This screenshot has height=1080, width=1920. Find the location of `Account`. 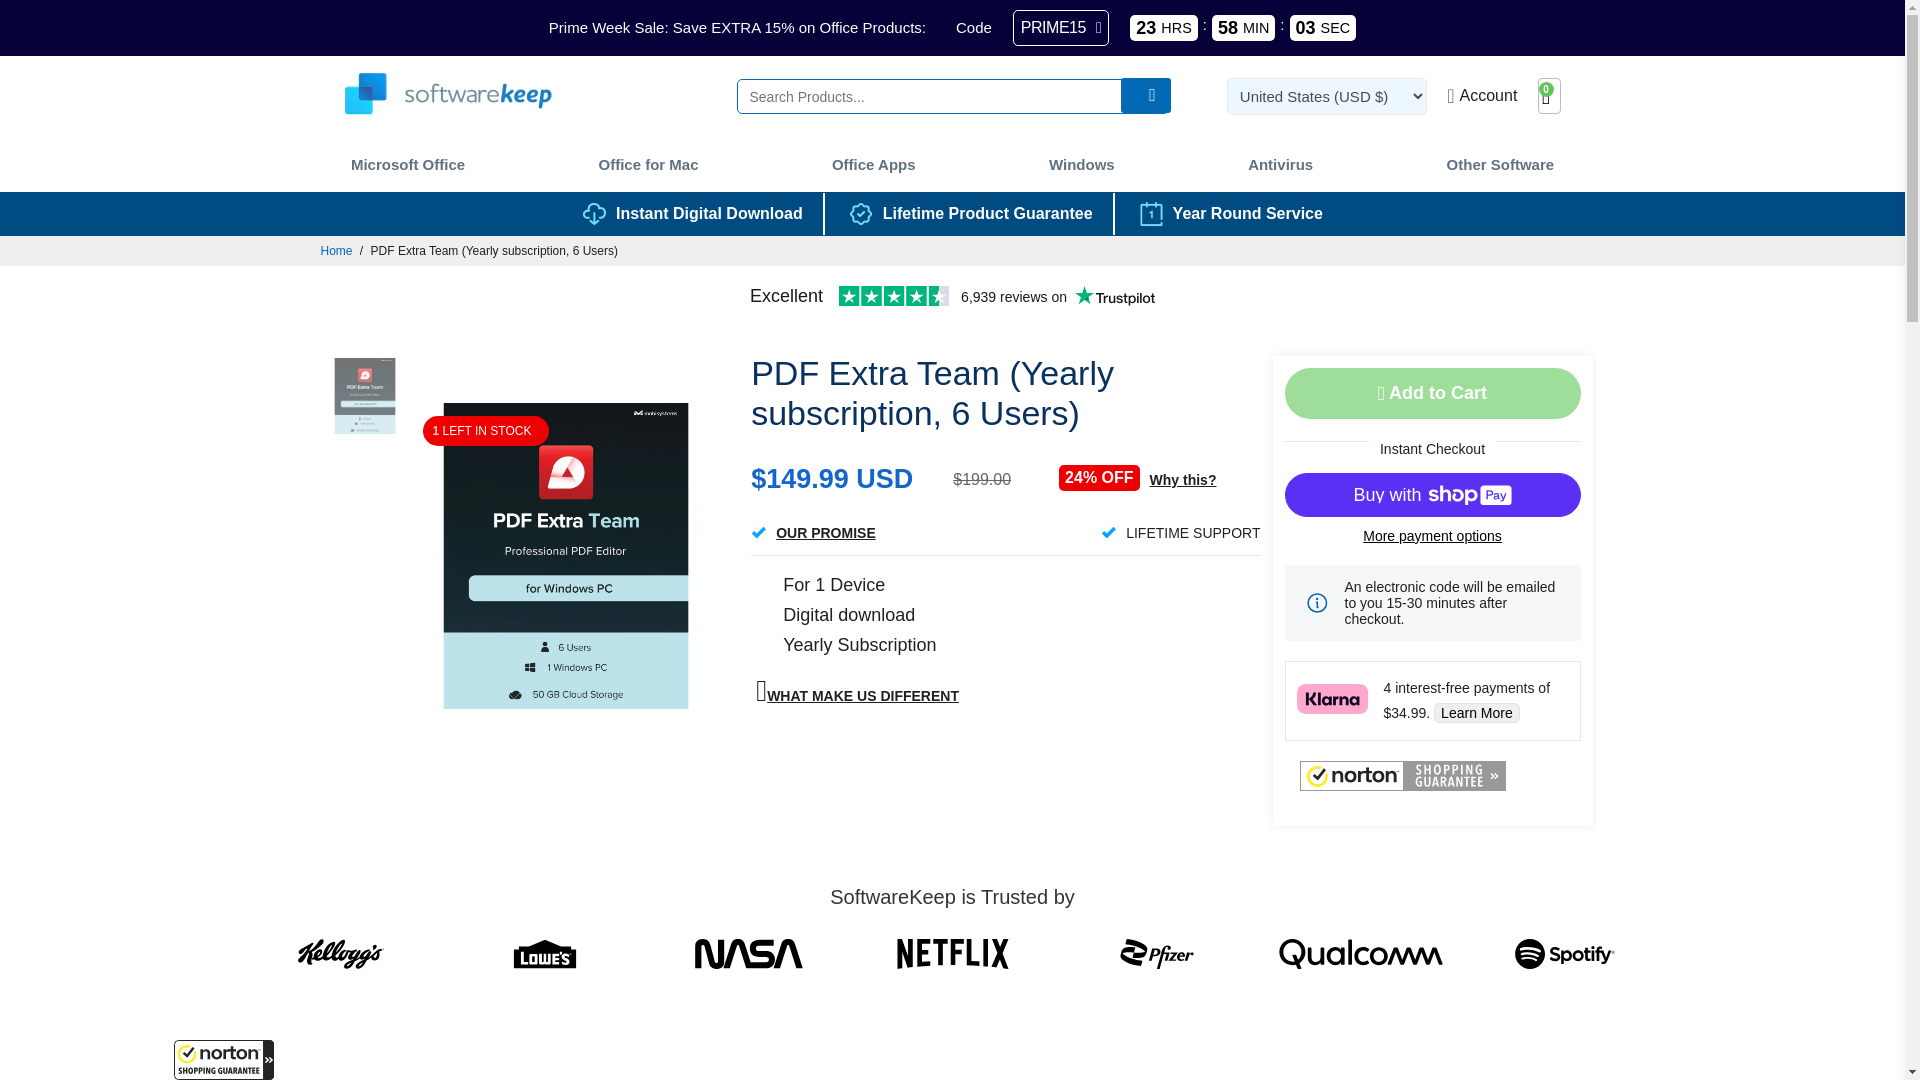

Account is located at coordinates (1482, 95).